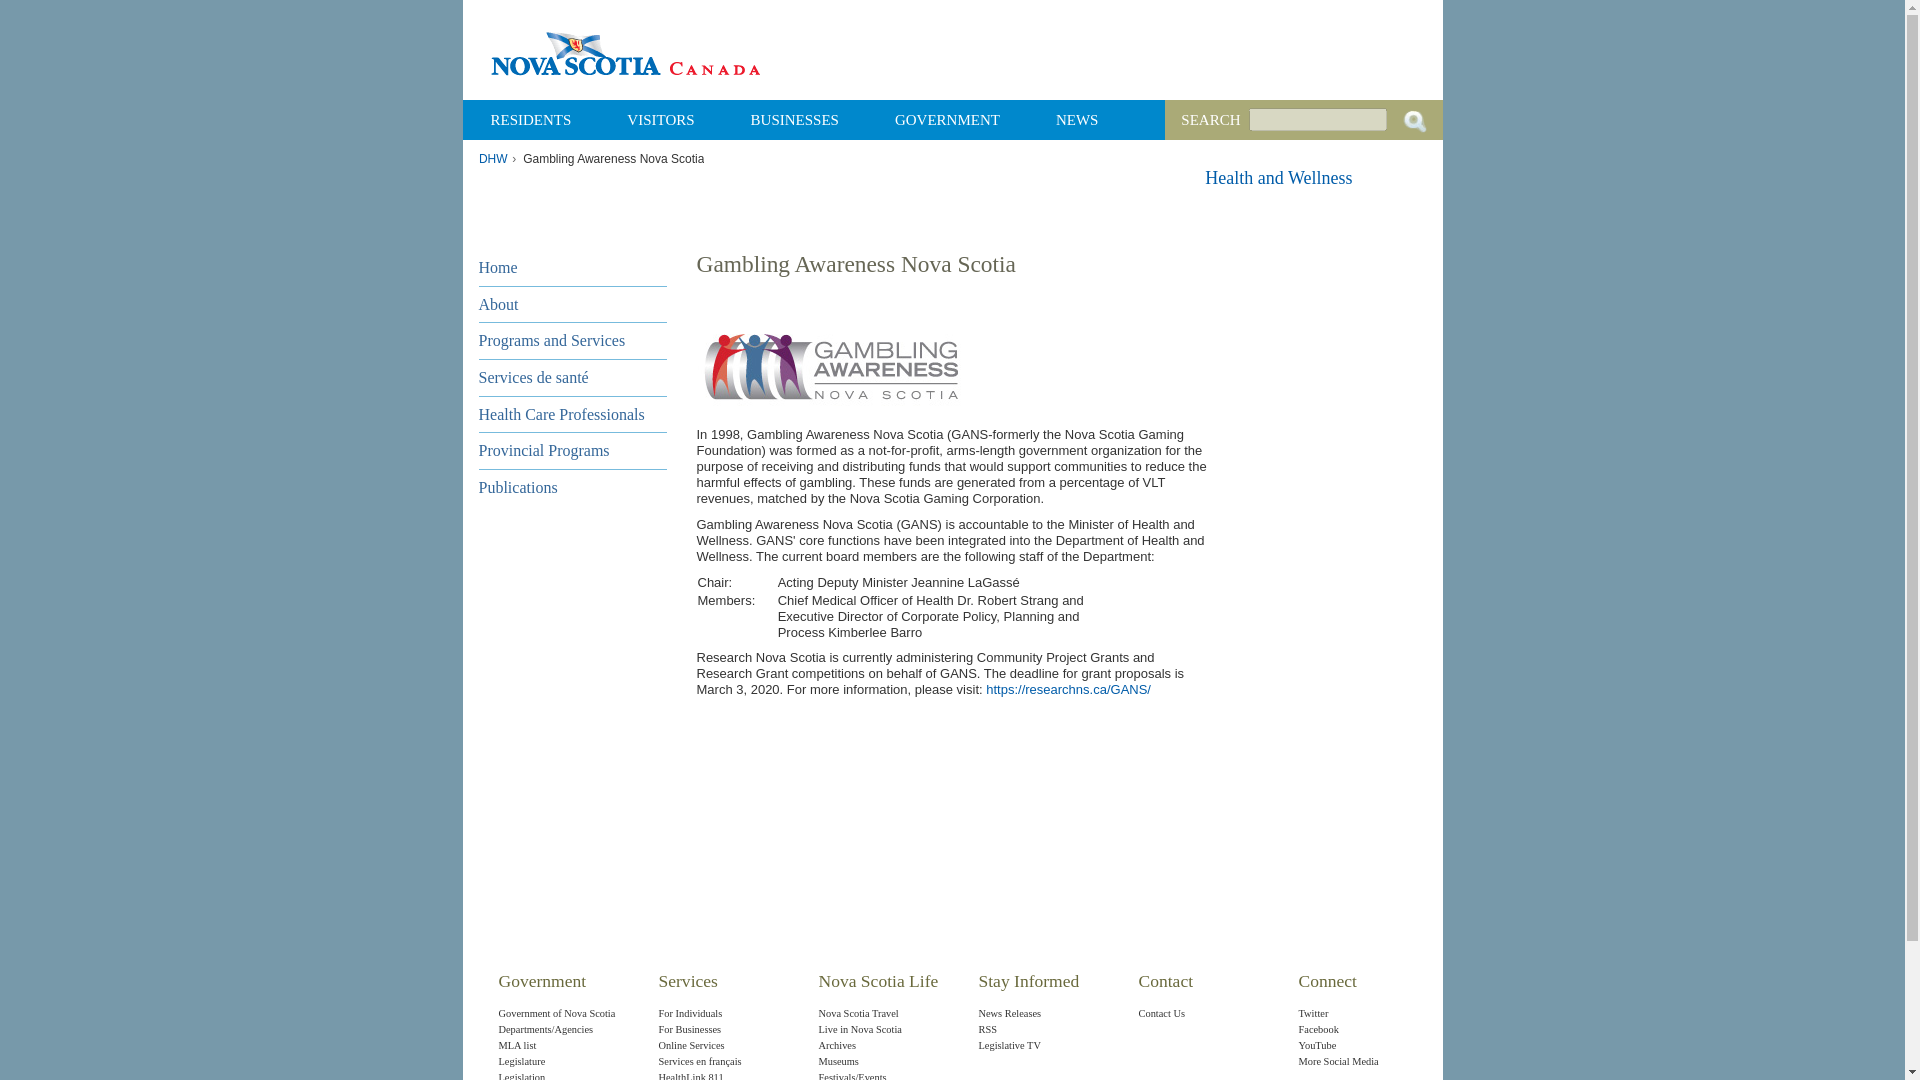 This screenshot has width=1920, height=1080. Describe the element at coordinates (572, 304) in the screenshot. I see `About` at that location.